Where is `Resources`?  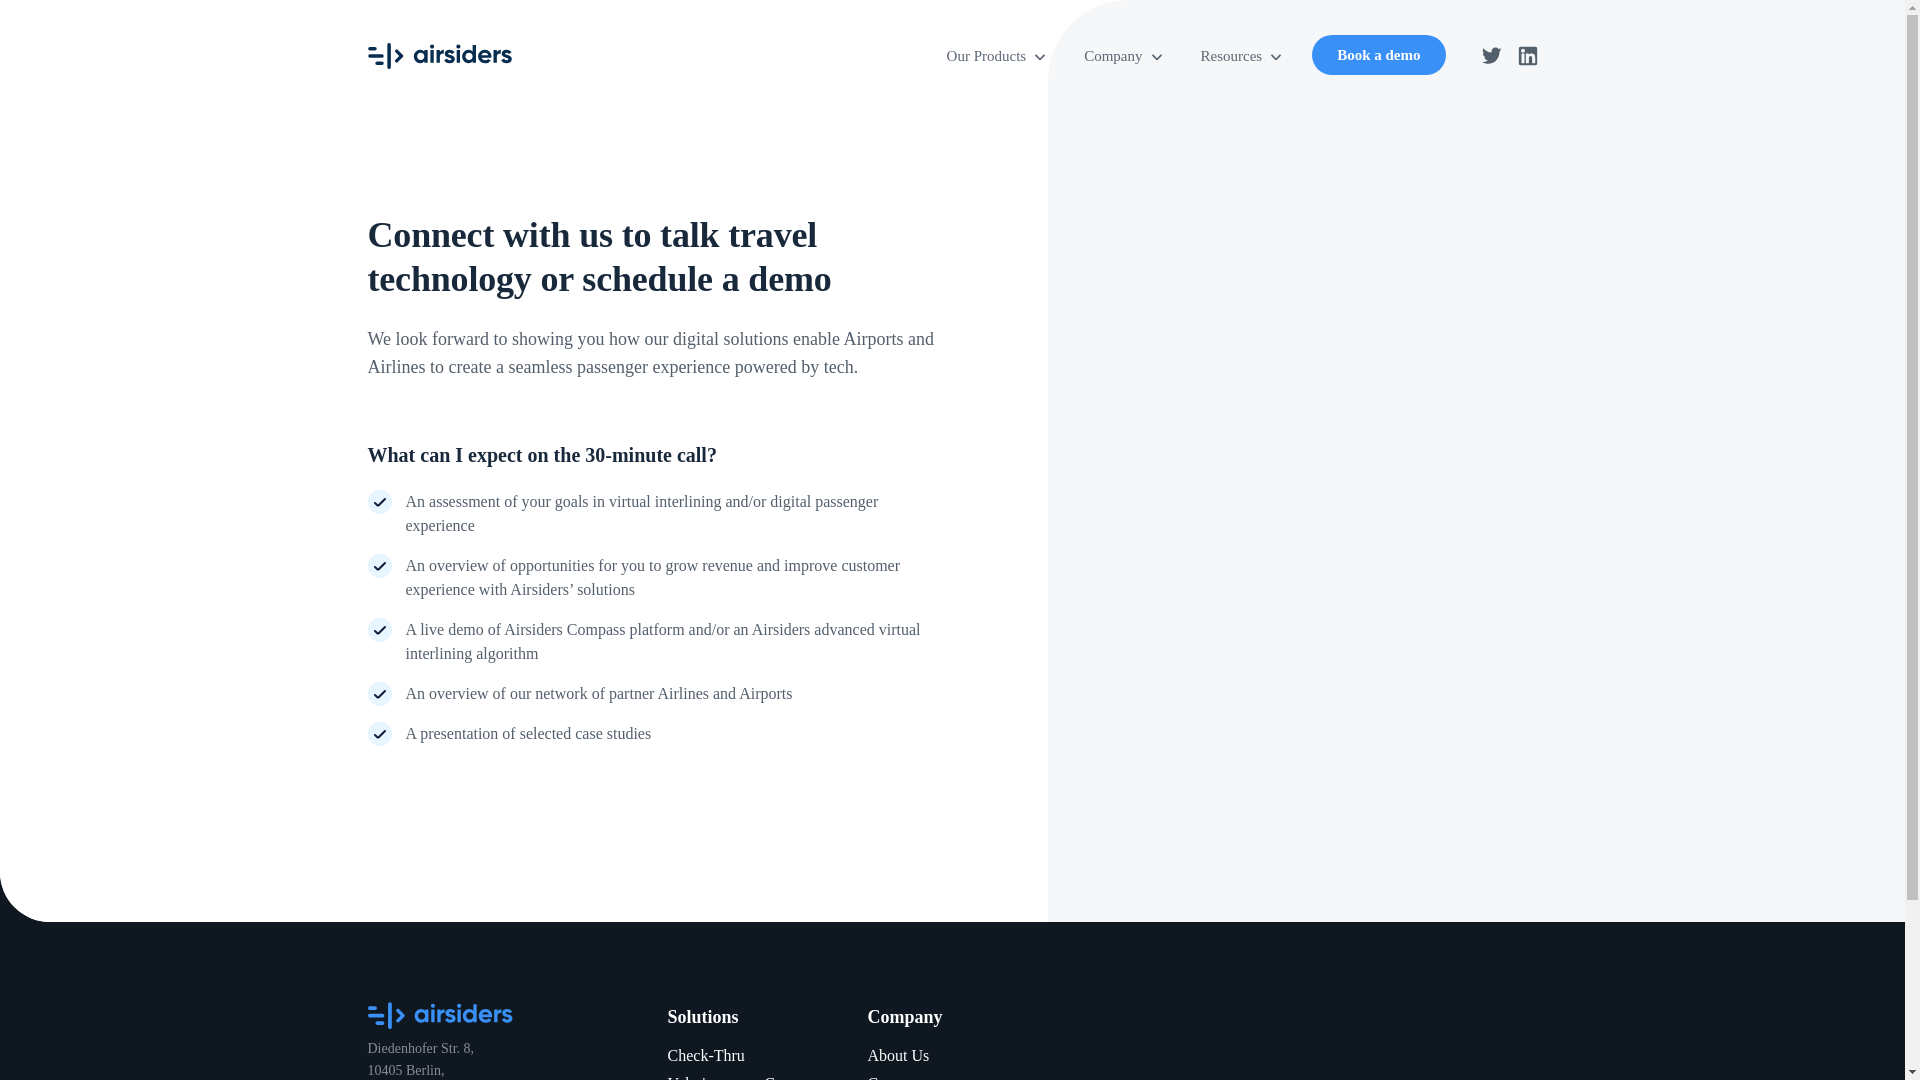
Resources is located at coordinates (1242, 56).